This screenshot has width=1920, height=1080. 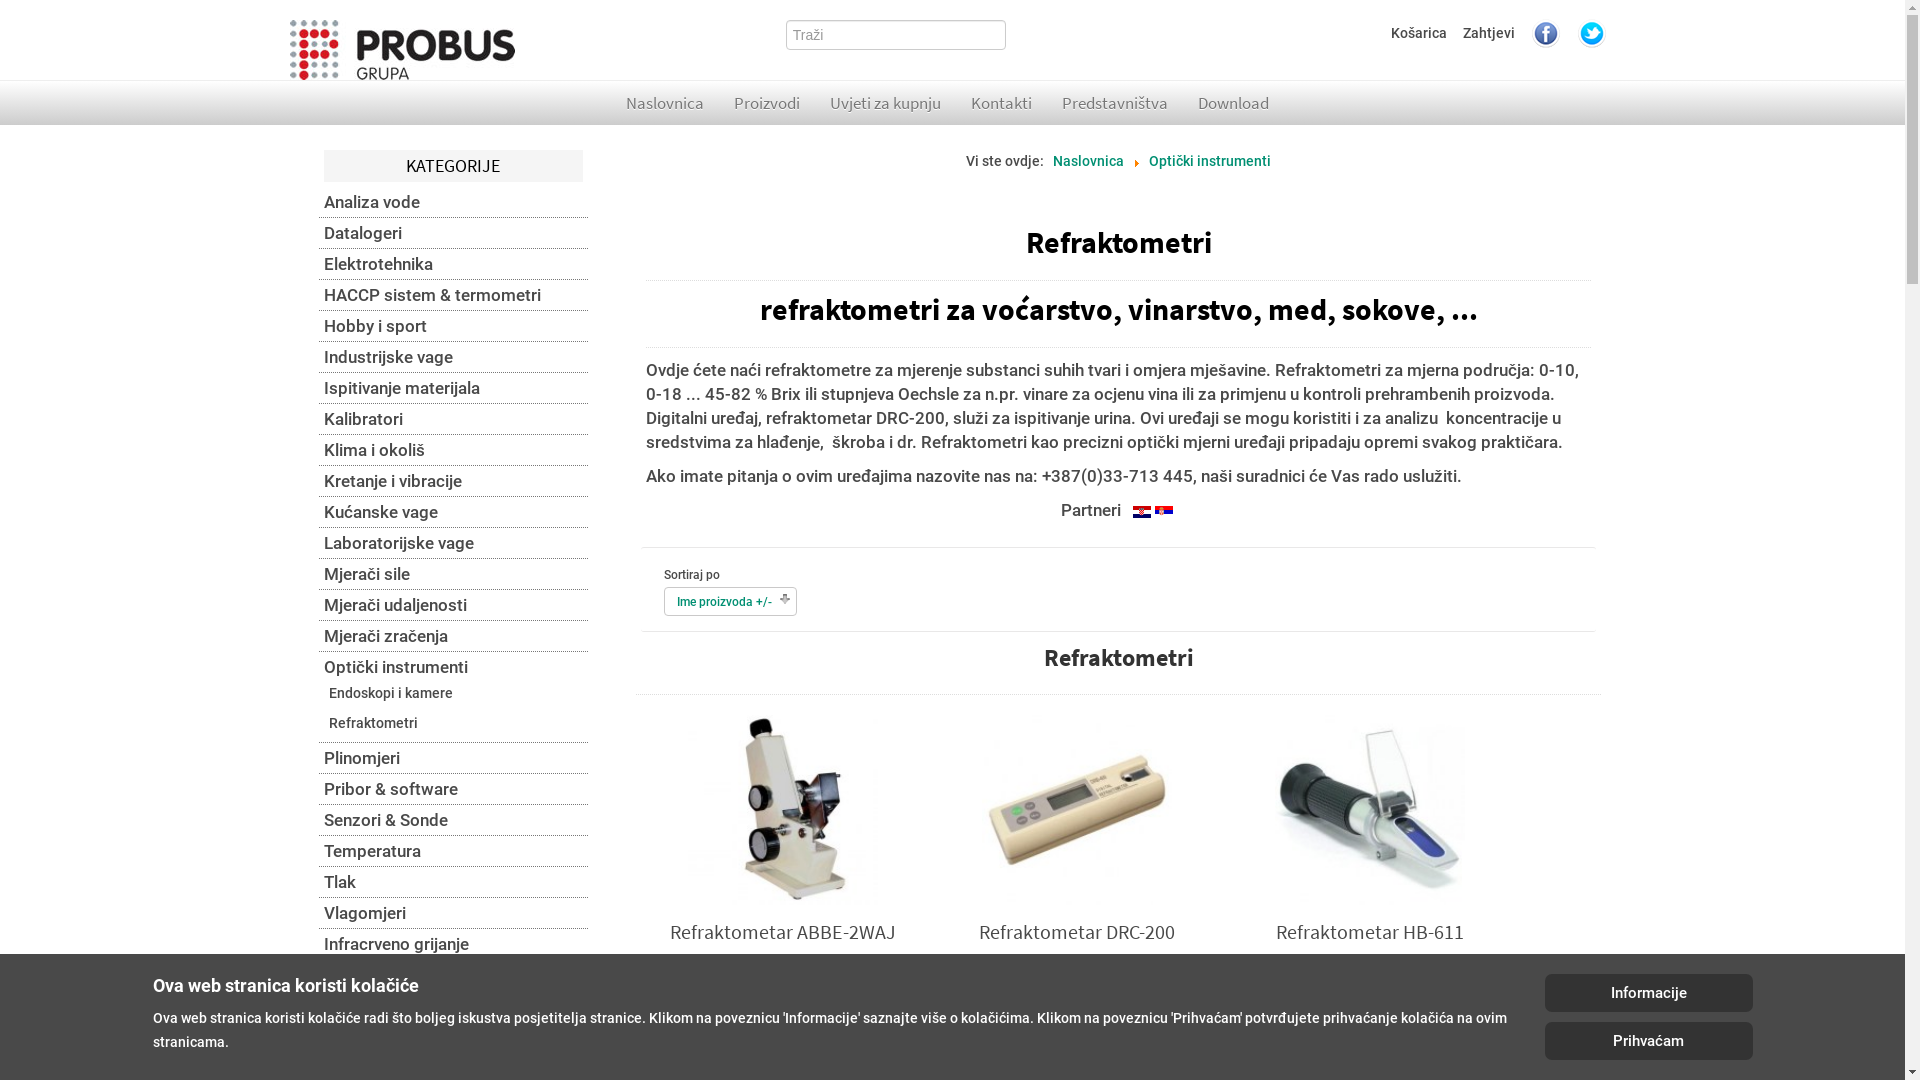 What do you see at coordinates (454, 820) in the screenshot?
I see `Senzori & Sonde` at bounding box center [454, 820].